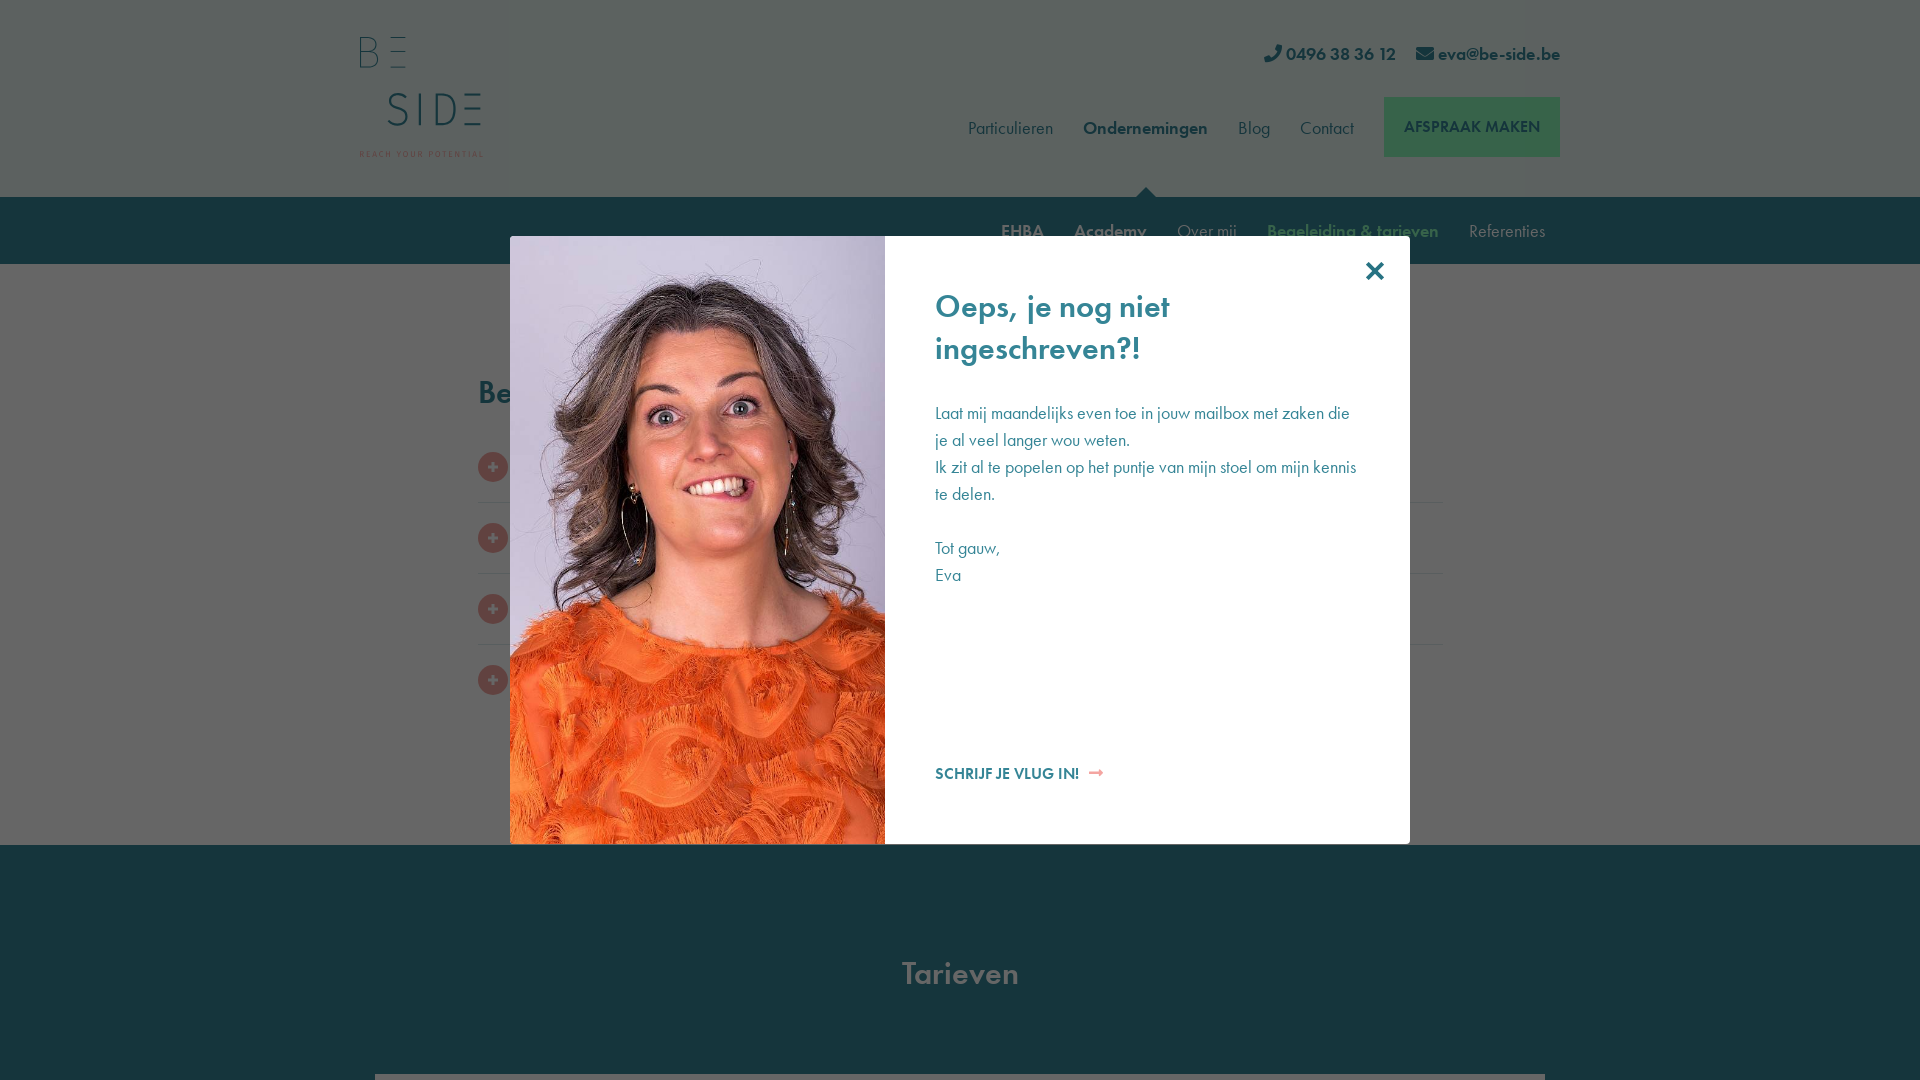 This screenshot has width=1920, height=1080. Describe the element at coordinates (960, 608) in the screenshot. I see `Deze begeleiding is wetenschappelijk onderbouwd` at that location.